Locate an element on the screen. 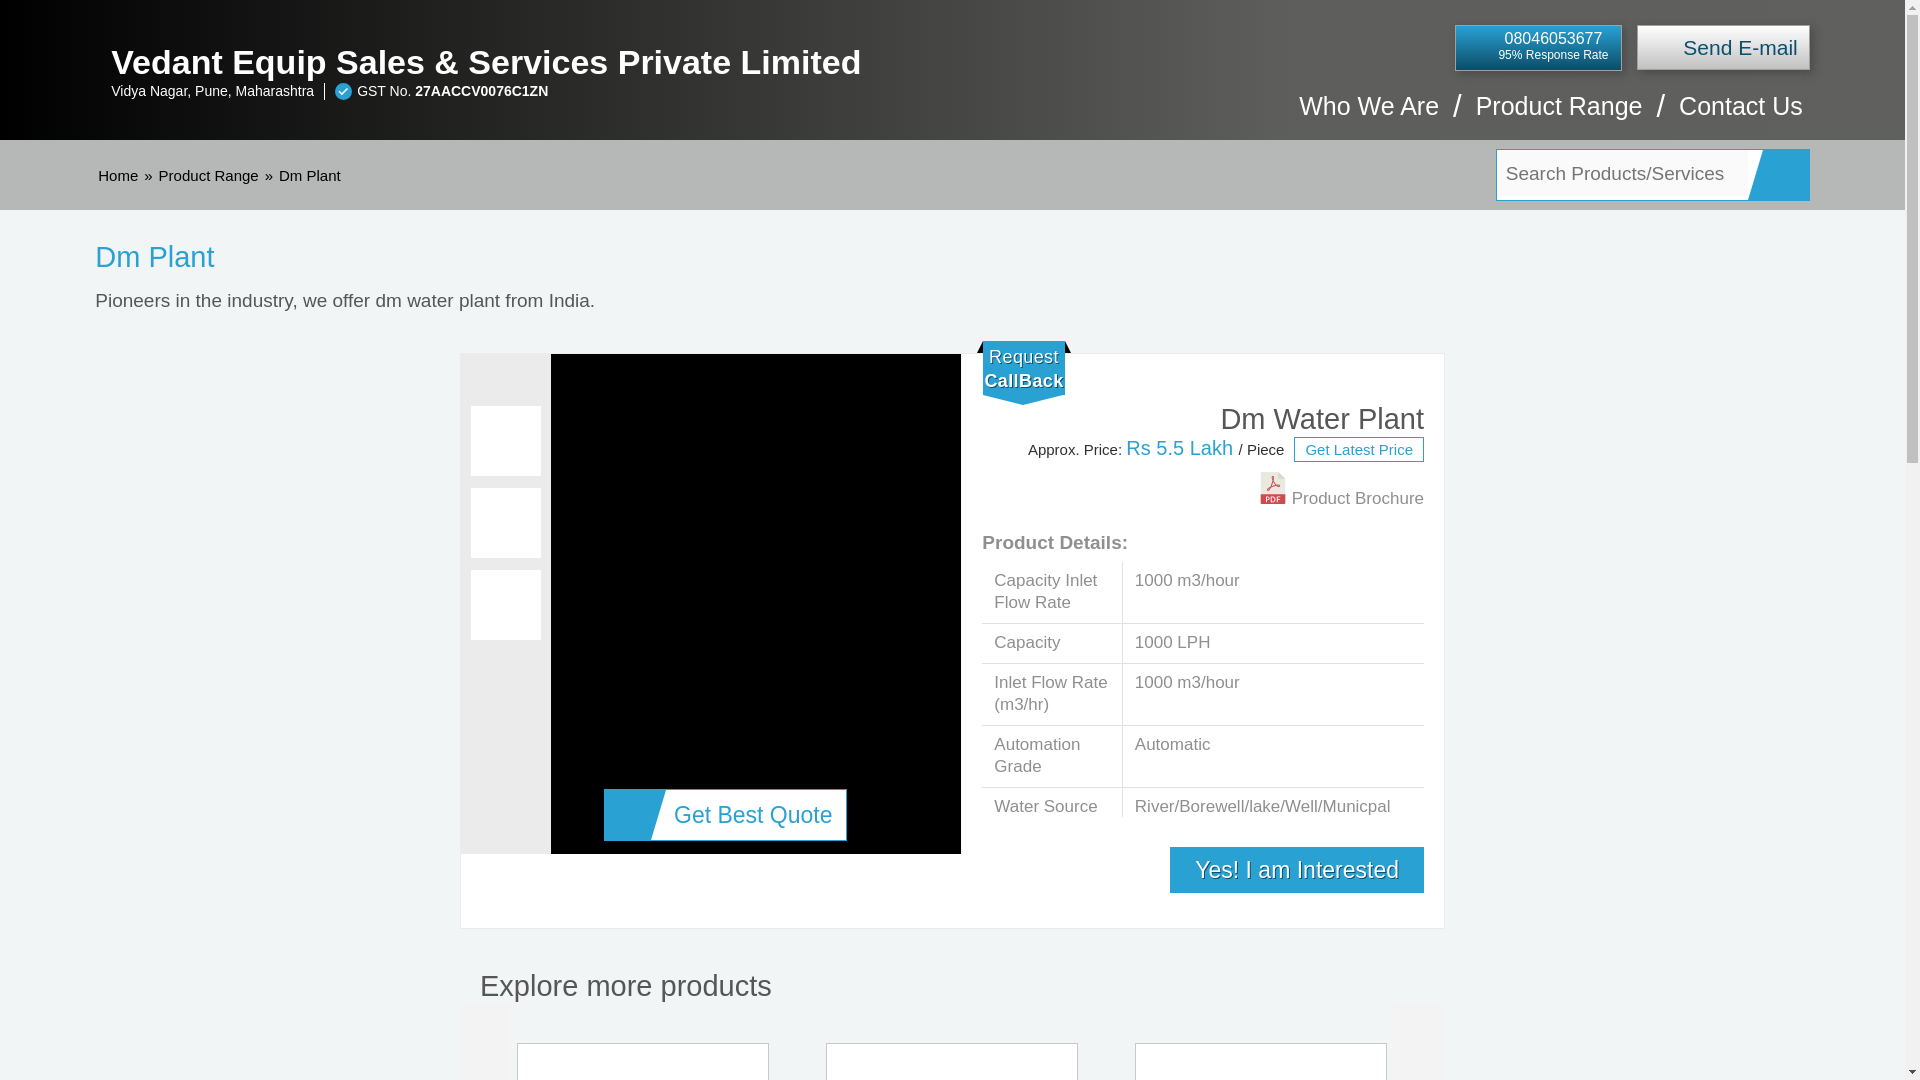 This screenshot has width=1920, height=1080. Product Range is located at coordinates (209, 175).